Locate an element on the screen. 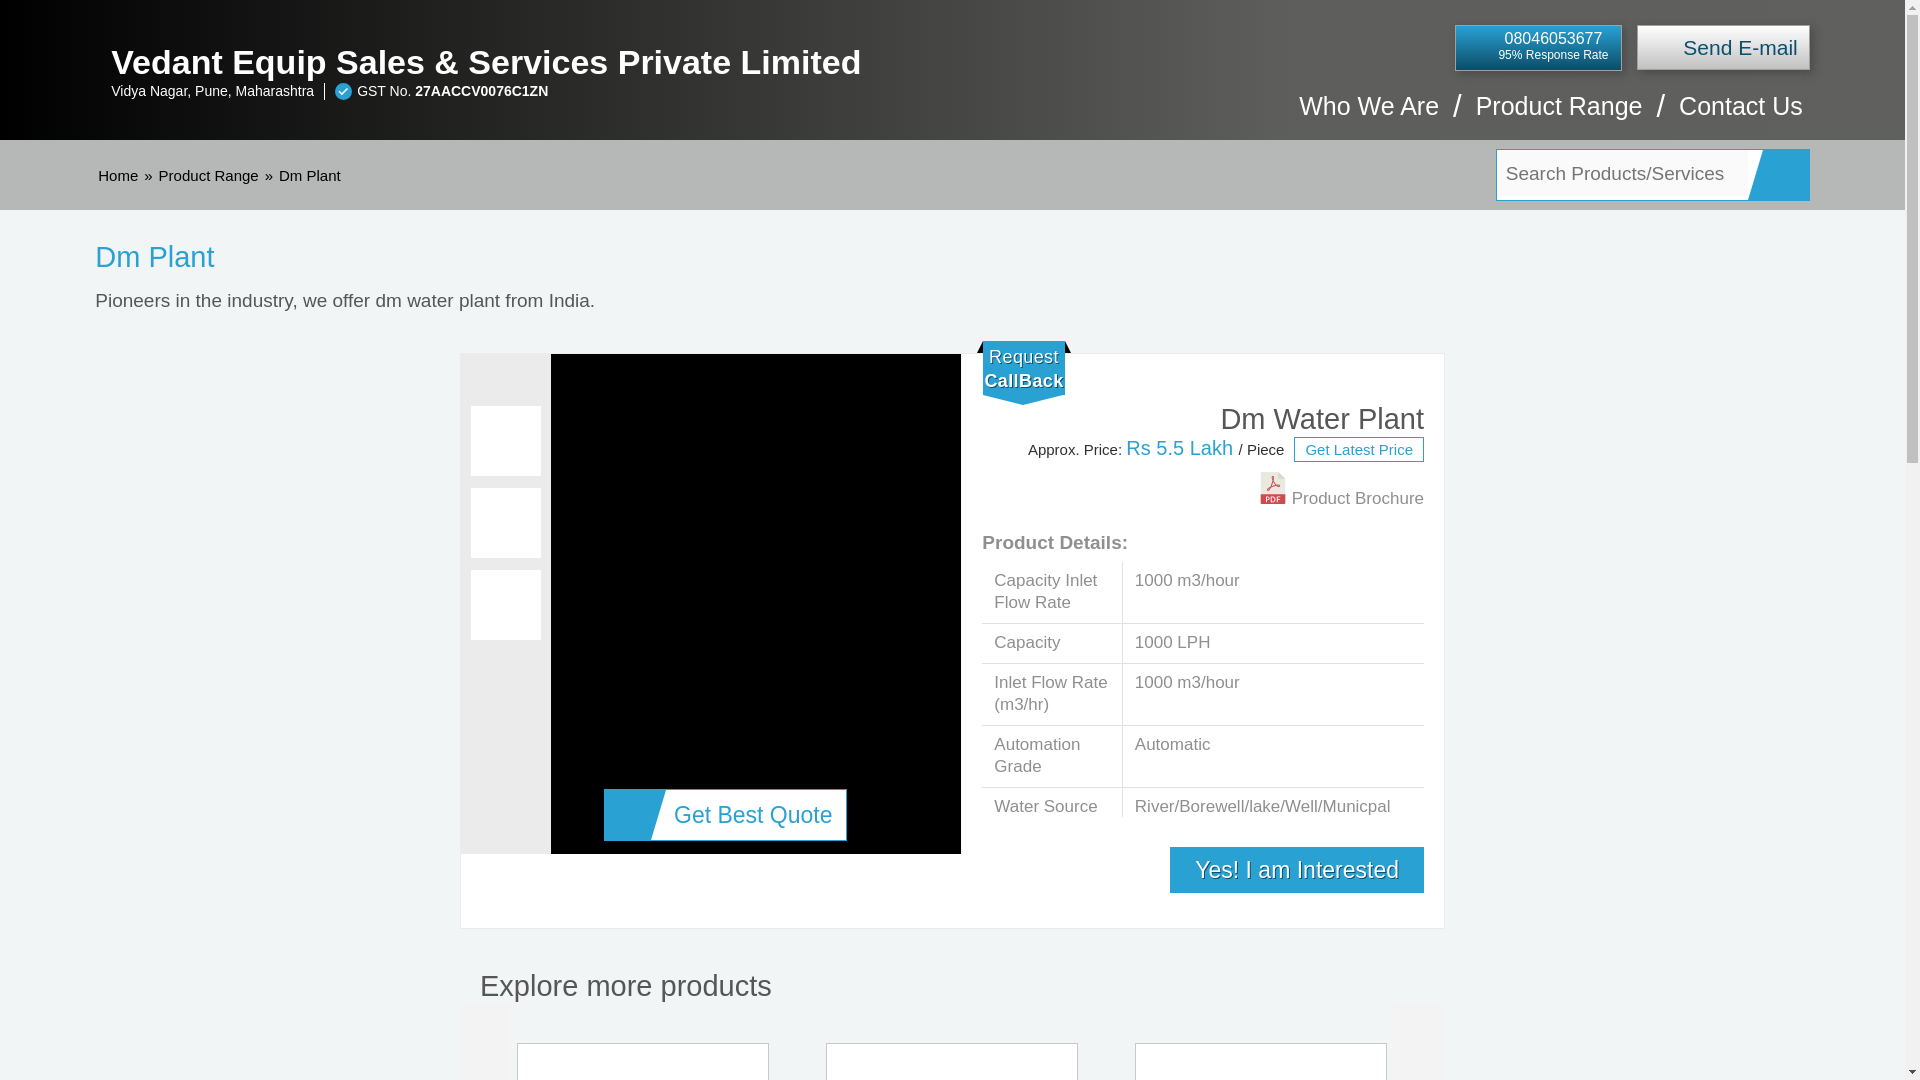 This screenshot has width=1920, height=1080. Product Range is located at coordinates (209, 175).